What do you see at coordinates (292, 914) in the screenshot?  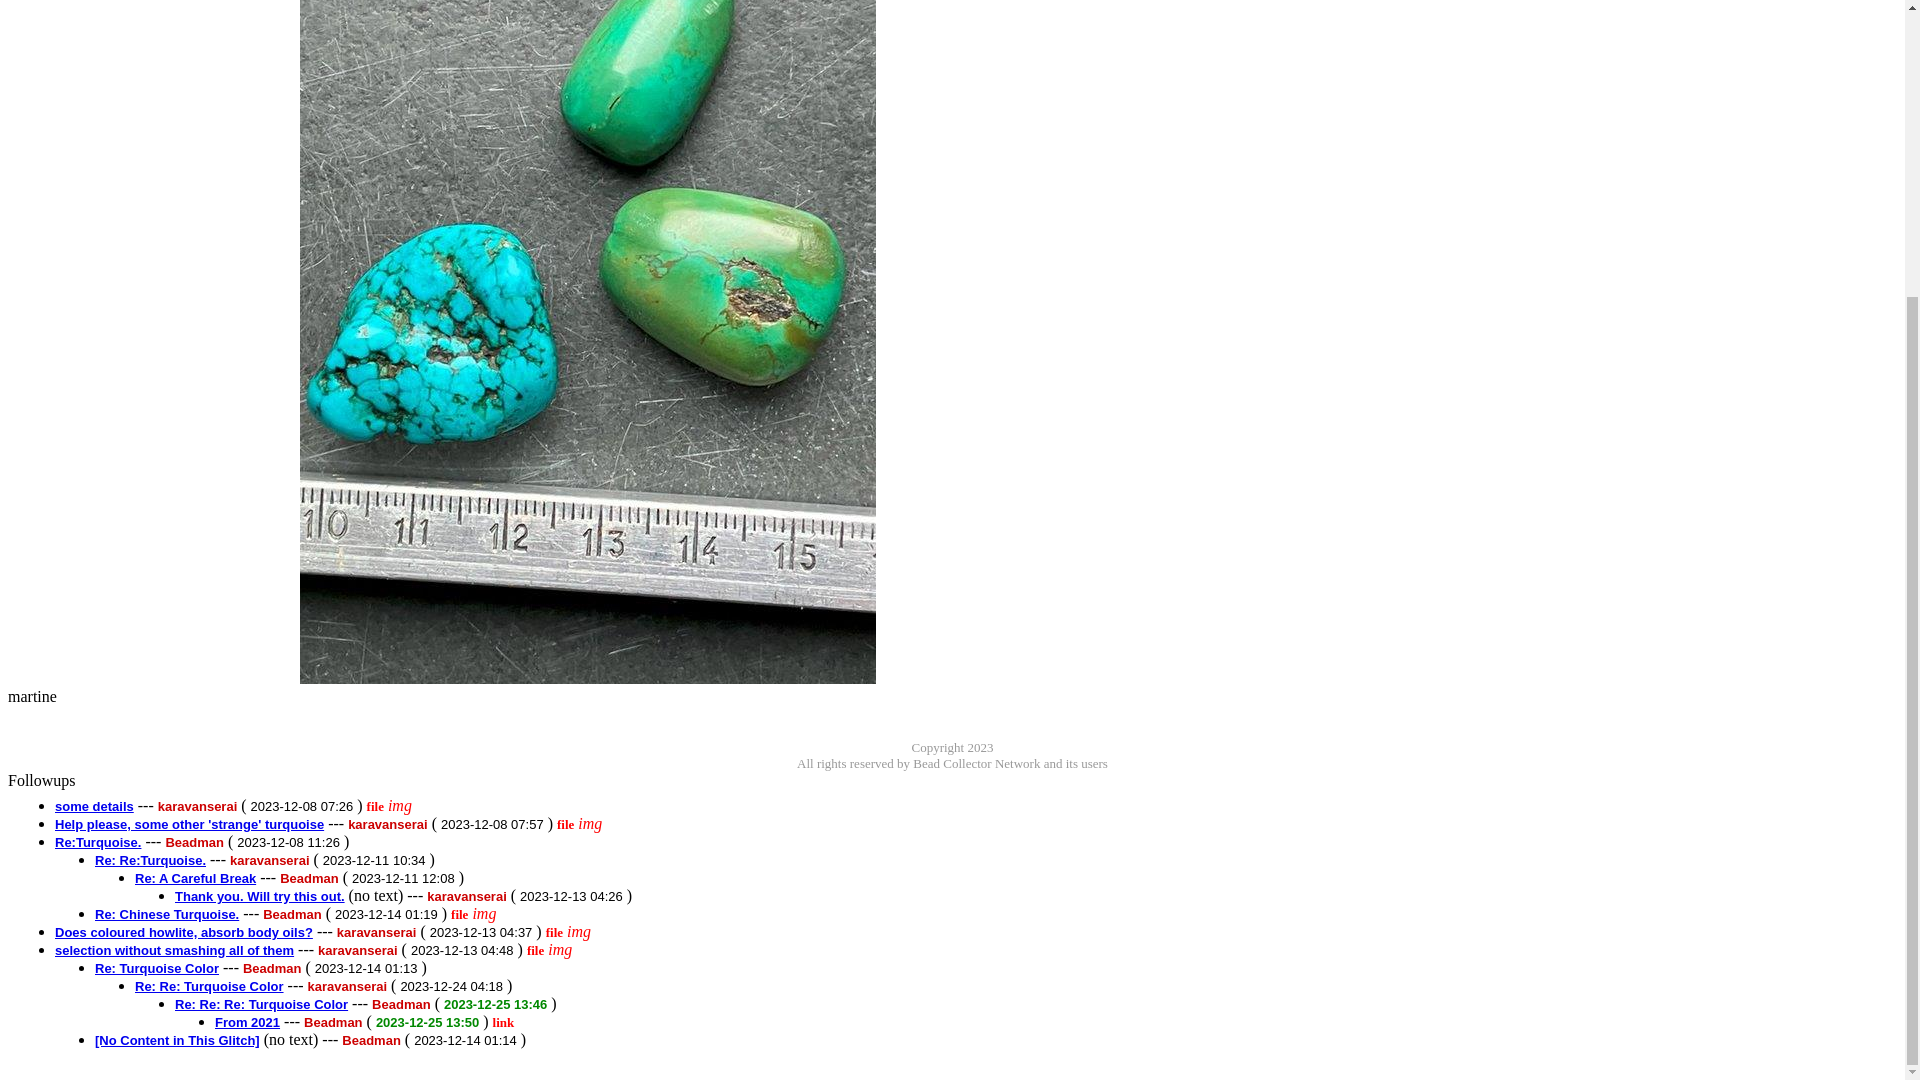 I see `Beadman` at bounding box center [292, 914].